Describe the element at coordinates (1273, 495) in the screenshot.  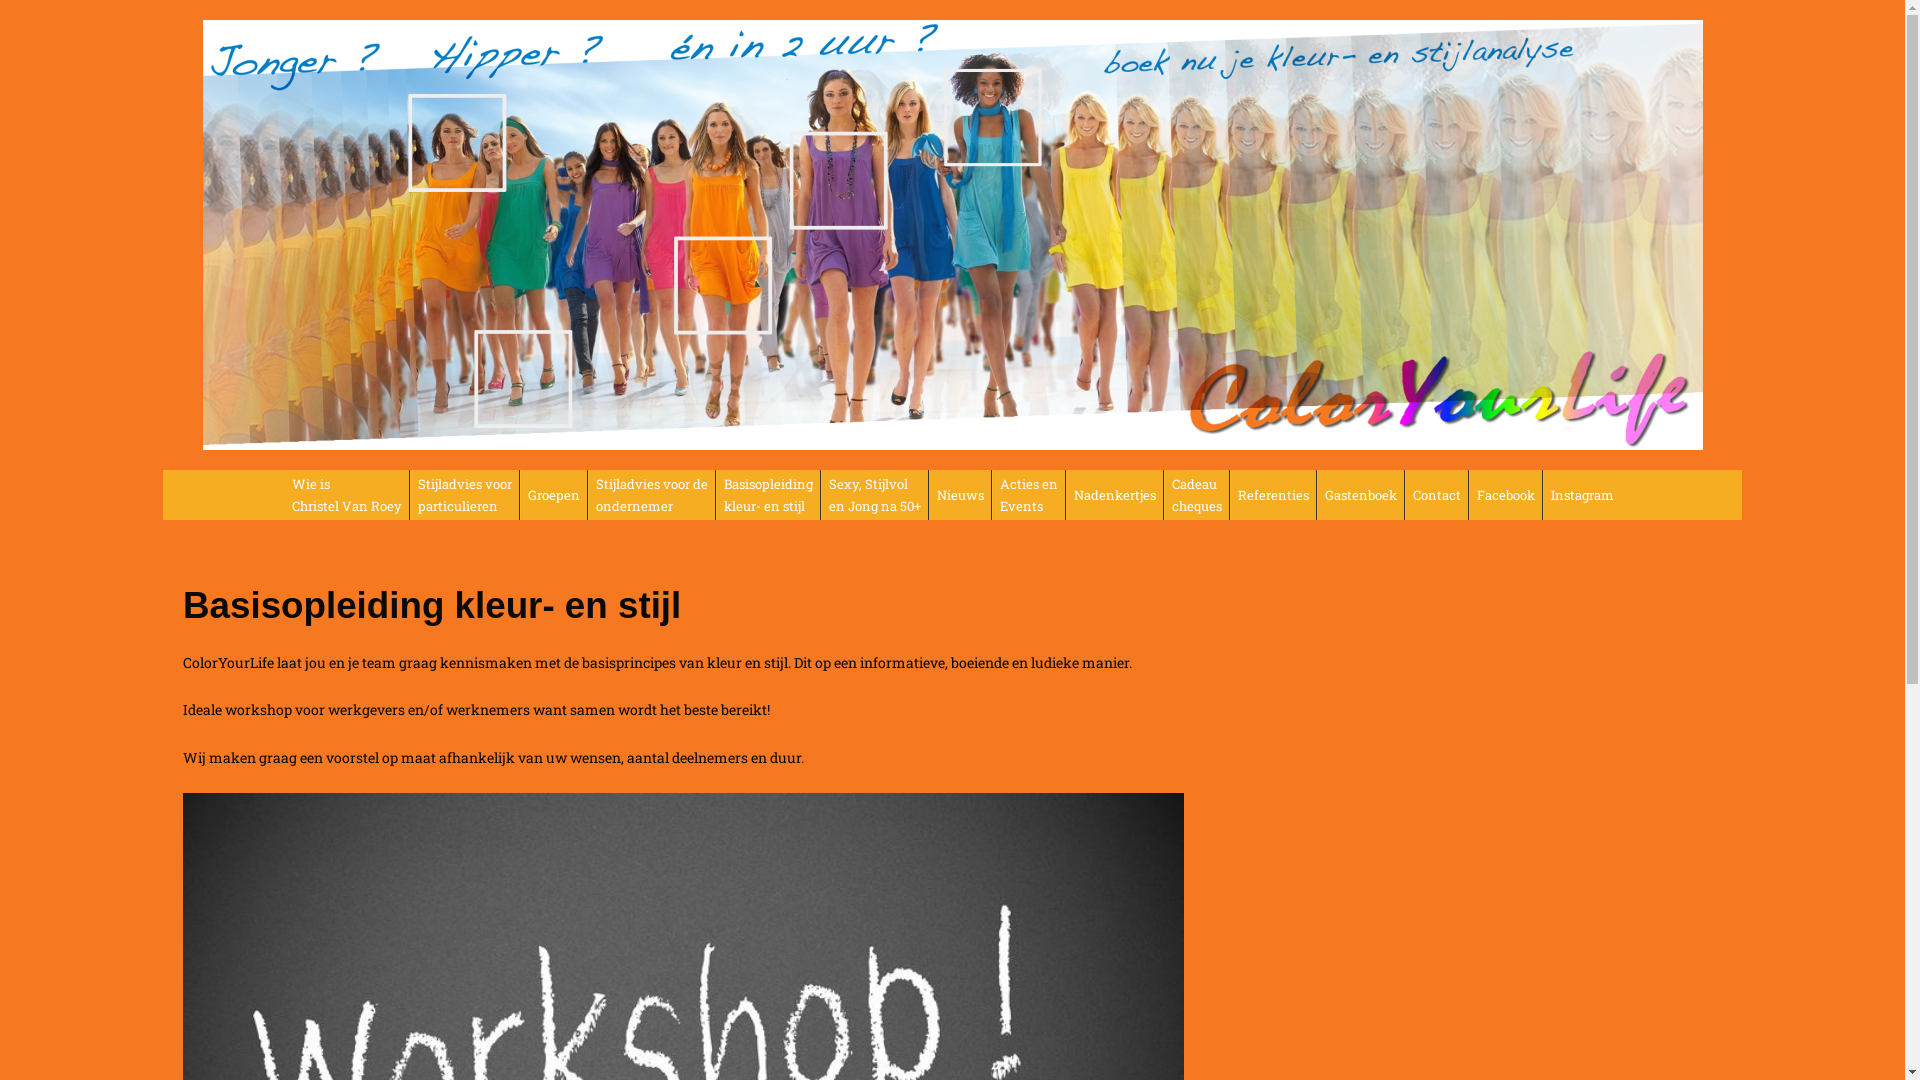
I see `Referenties` at that location.